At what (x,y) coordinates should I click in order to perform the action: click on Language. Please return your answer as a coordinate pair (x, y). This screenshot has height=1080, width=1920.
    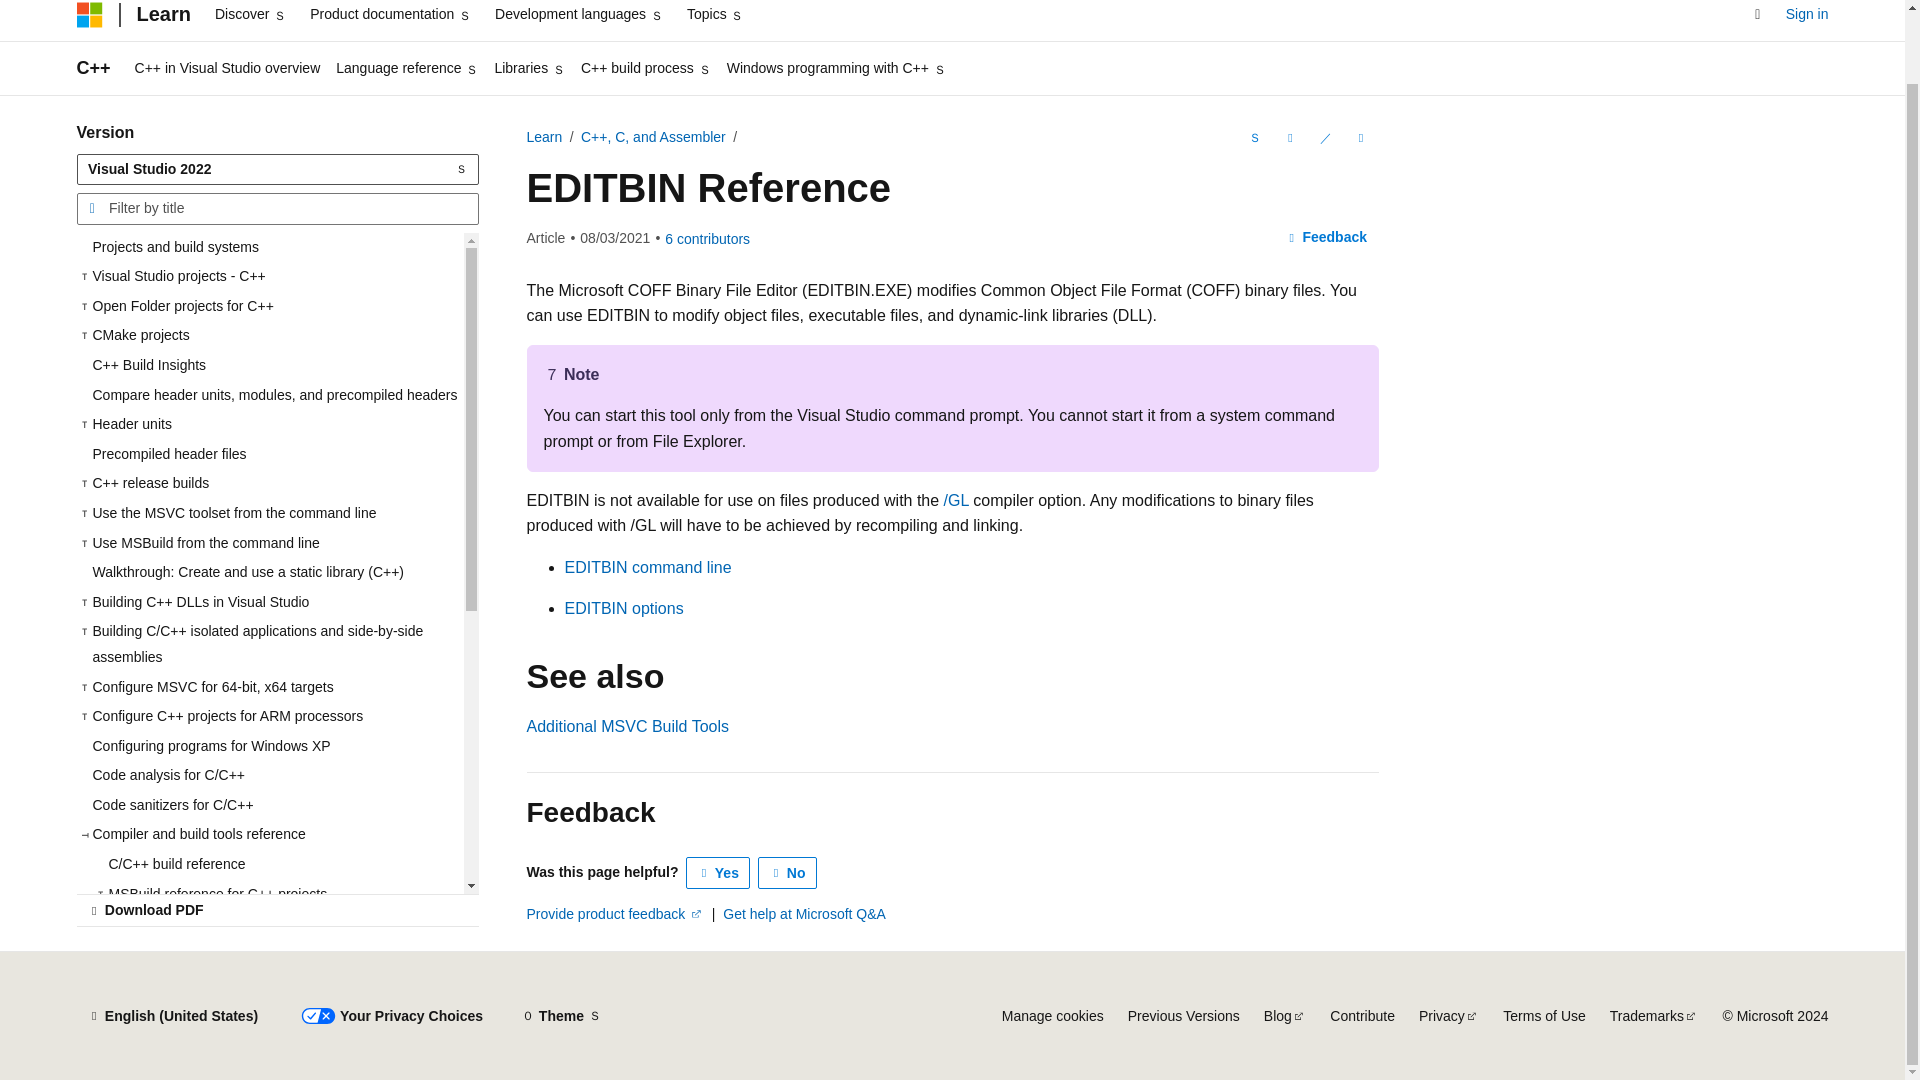
    Looking at the image, I should click on (1252, 138).